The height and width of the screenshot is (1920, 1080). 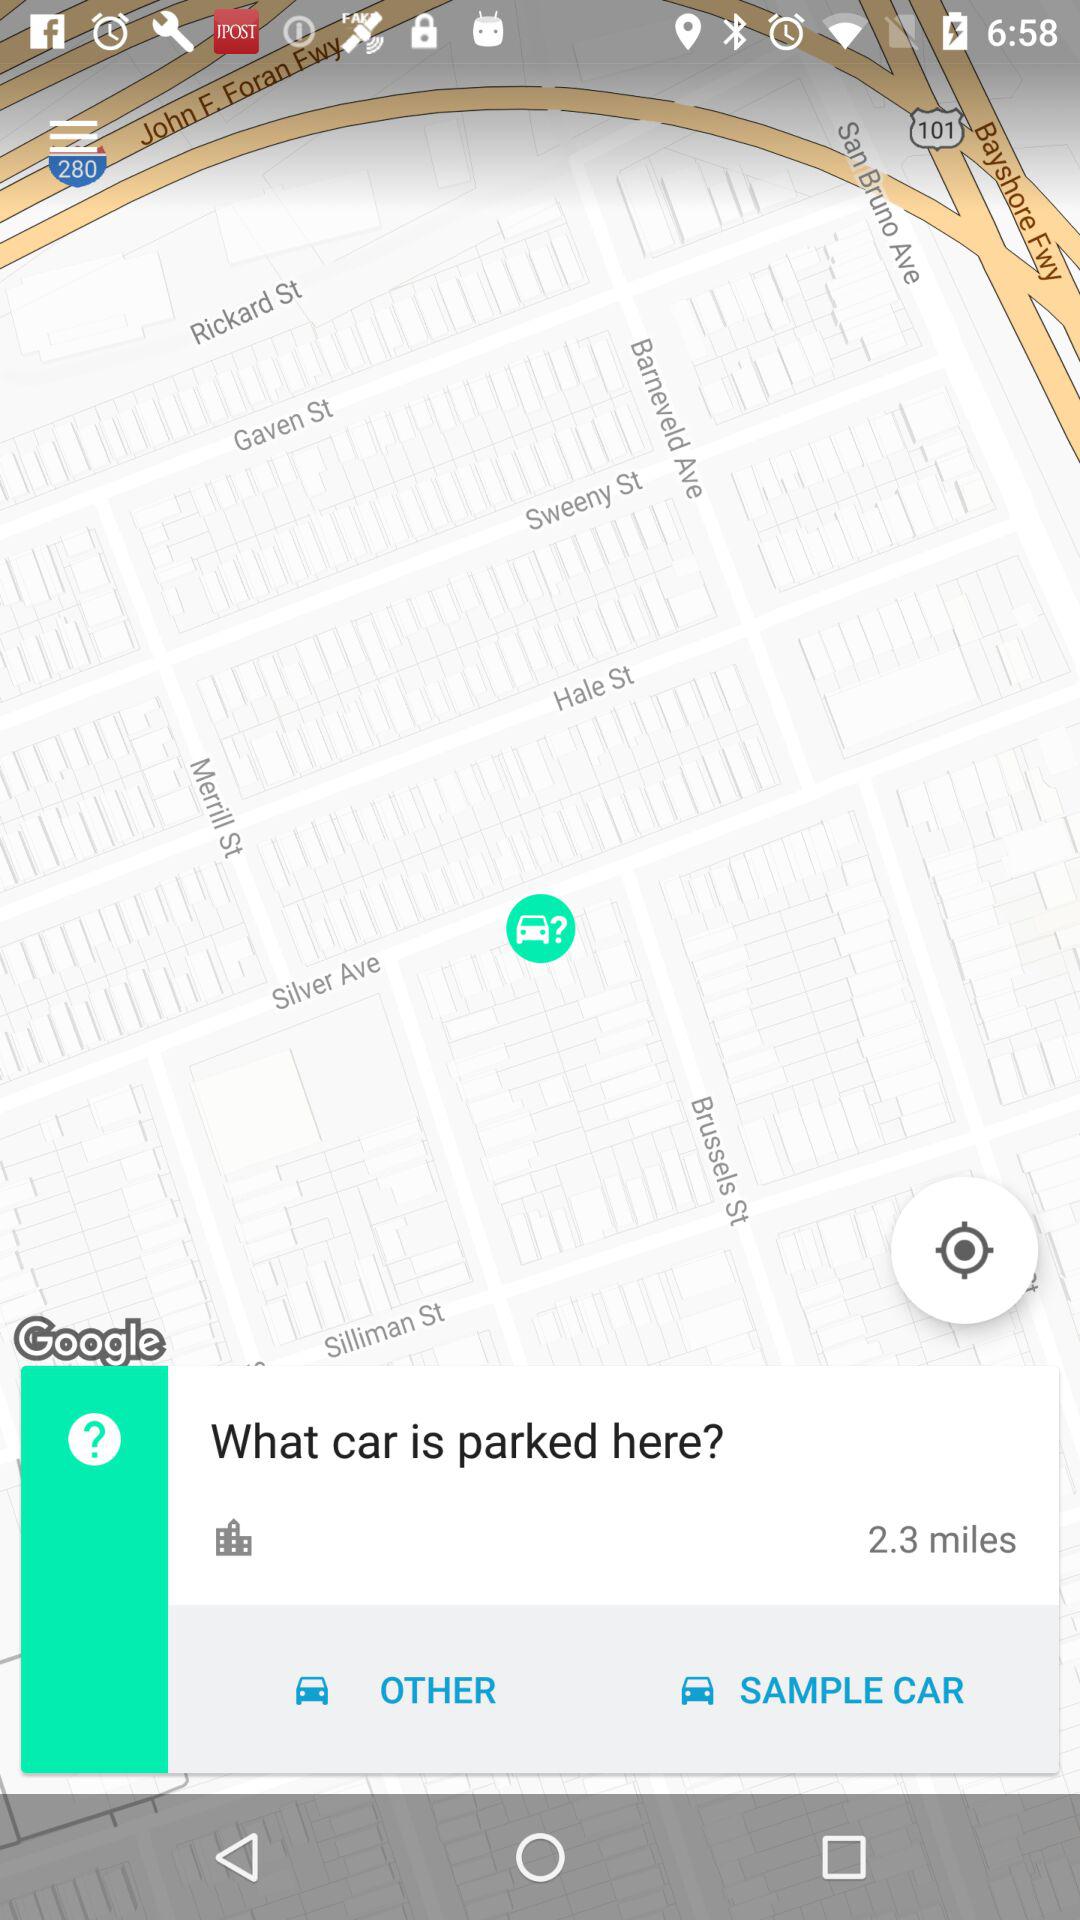 I want to click on recenter your location, so click(x=964, y=1250).